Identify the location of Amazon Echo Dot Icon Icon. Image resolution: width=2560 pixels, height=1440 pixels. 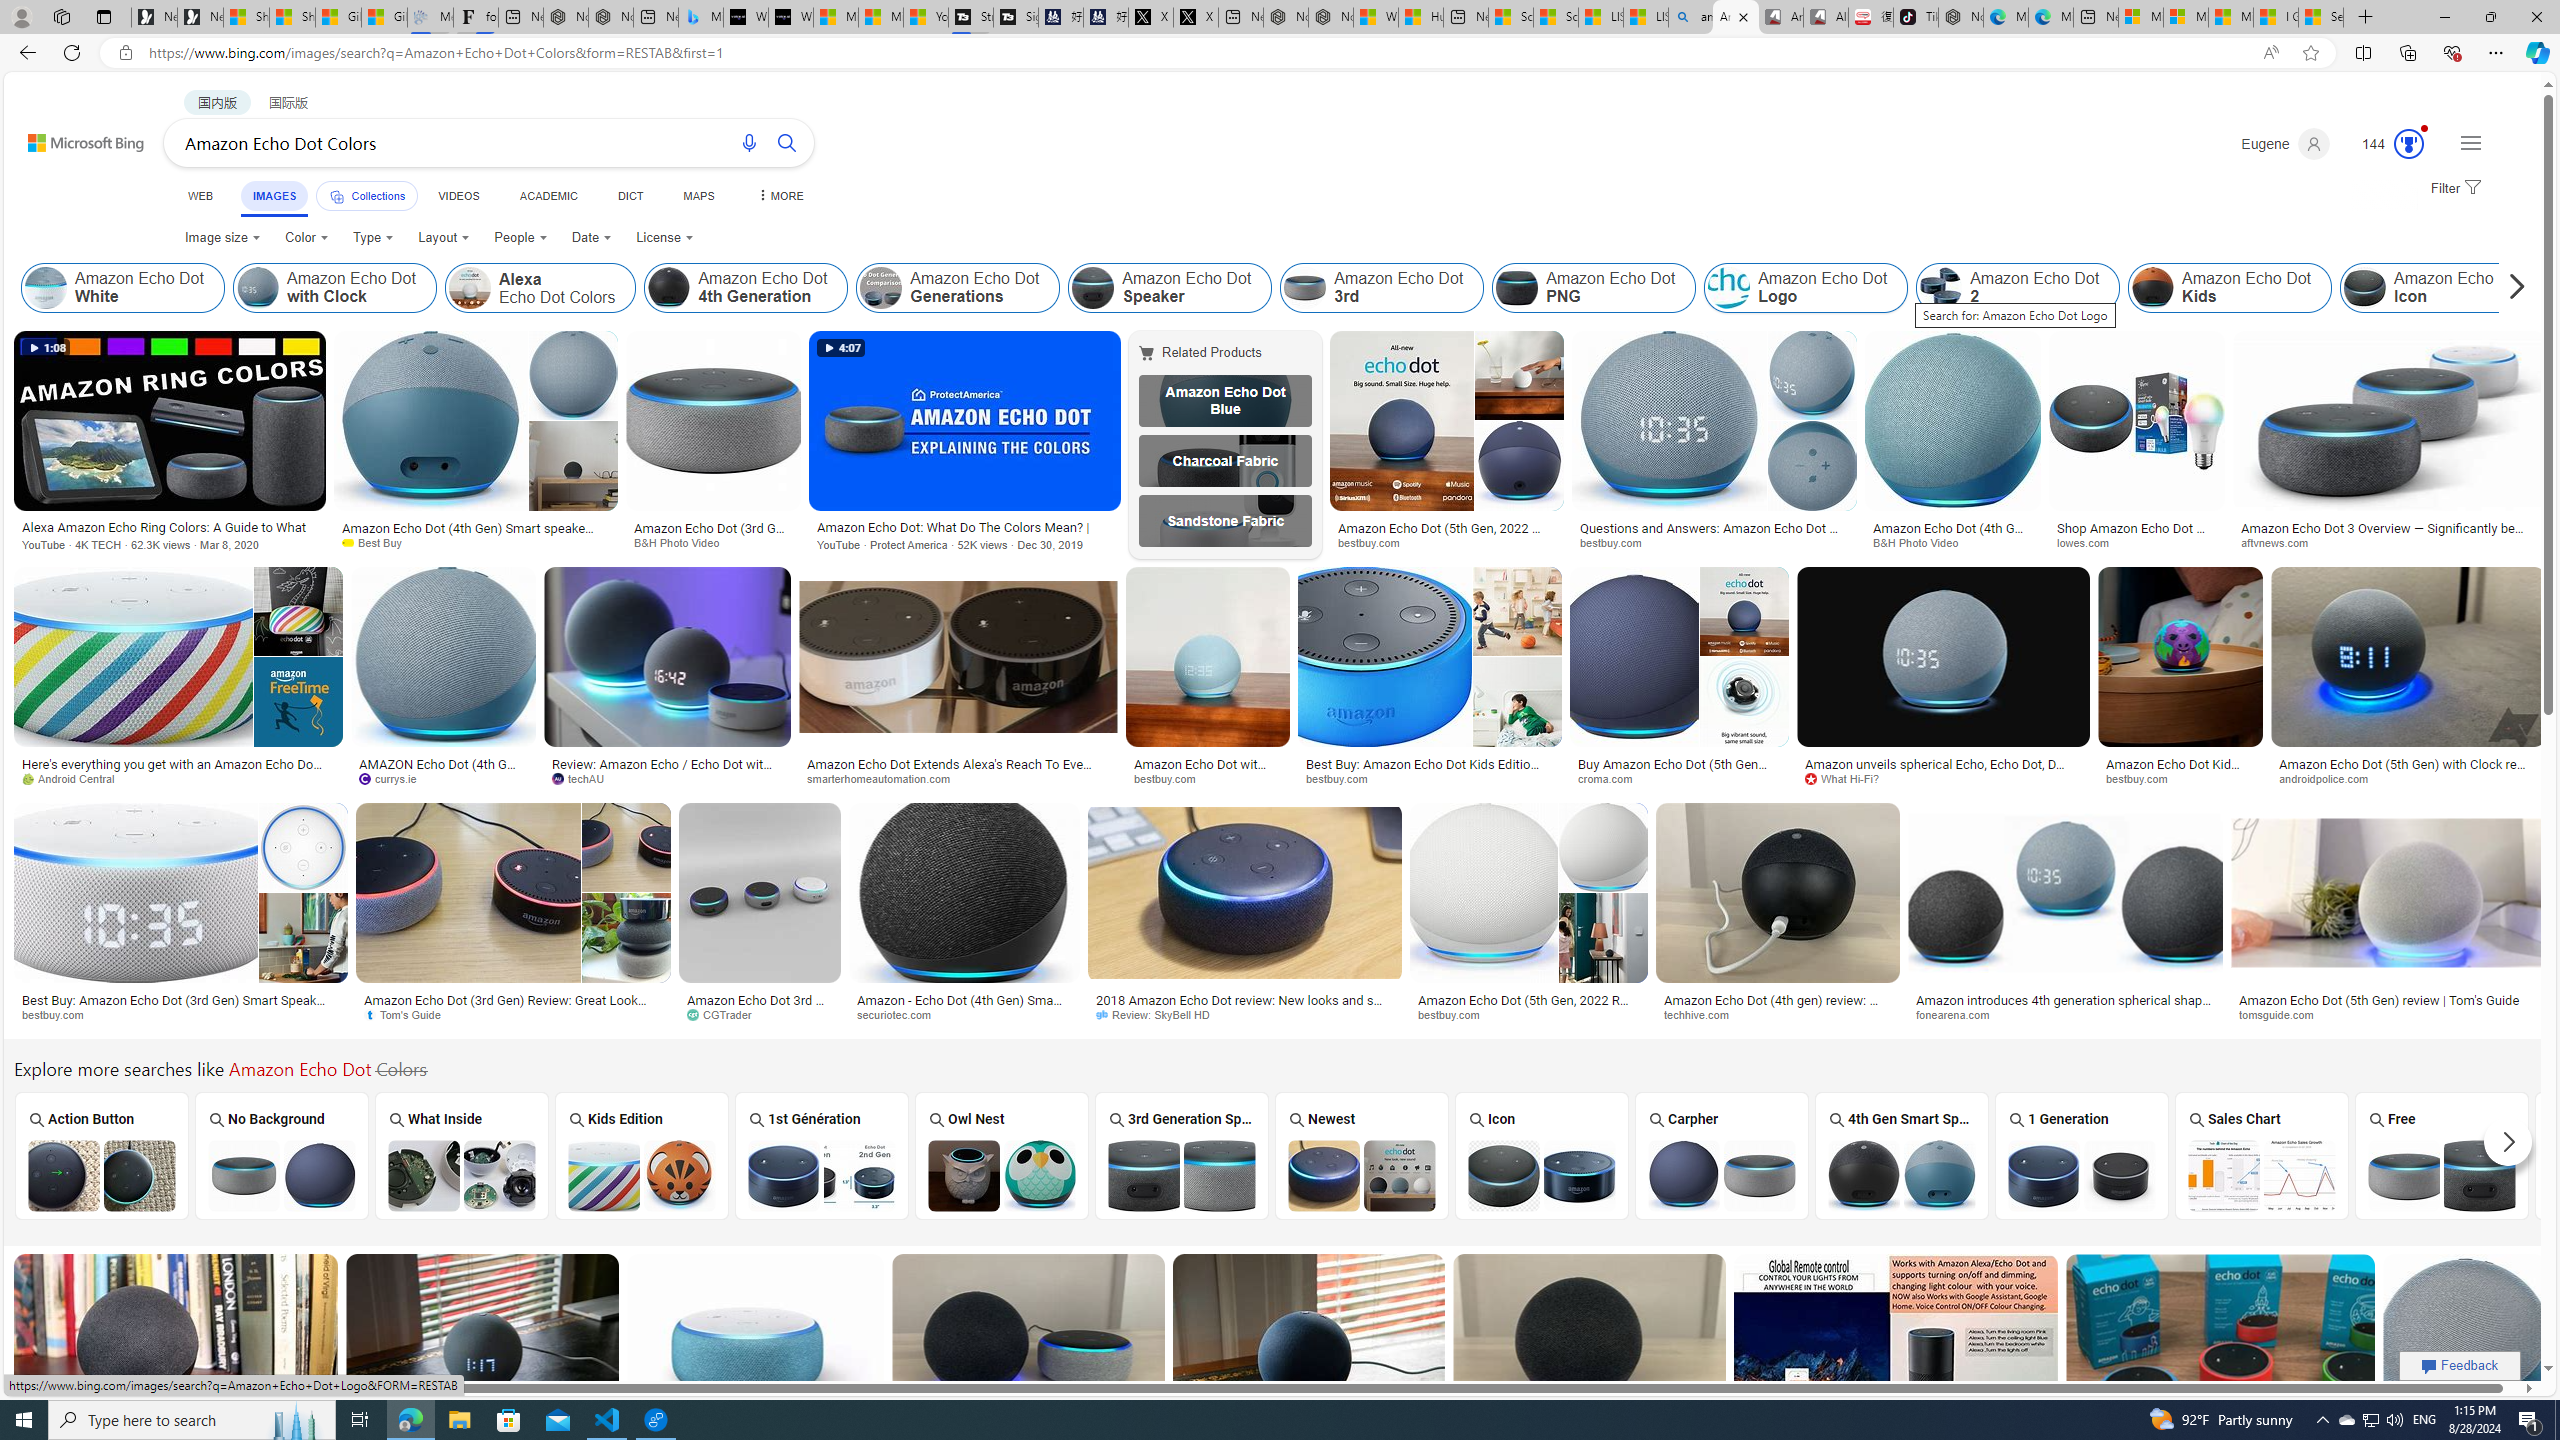
(1542, 1155).